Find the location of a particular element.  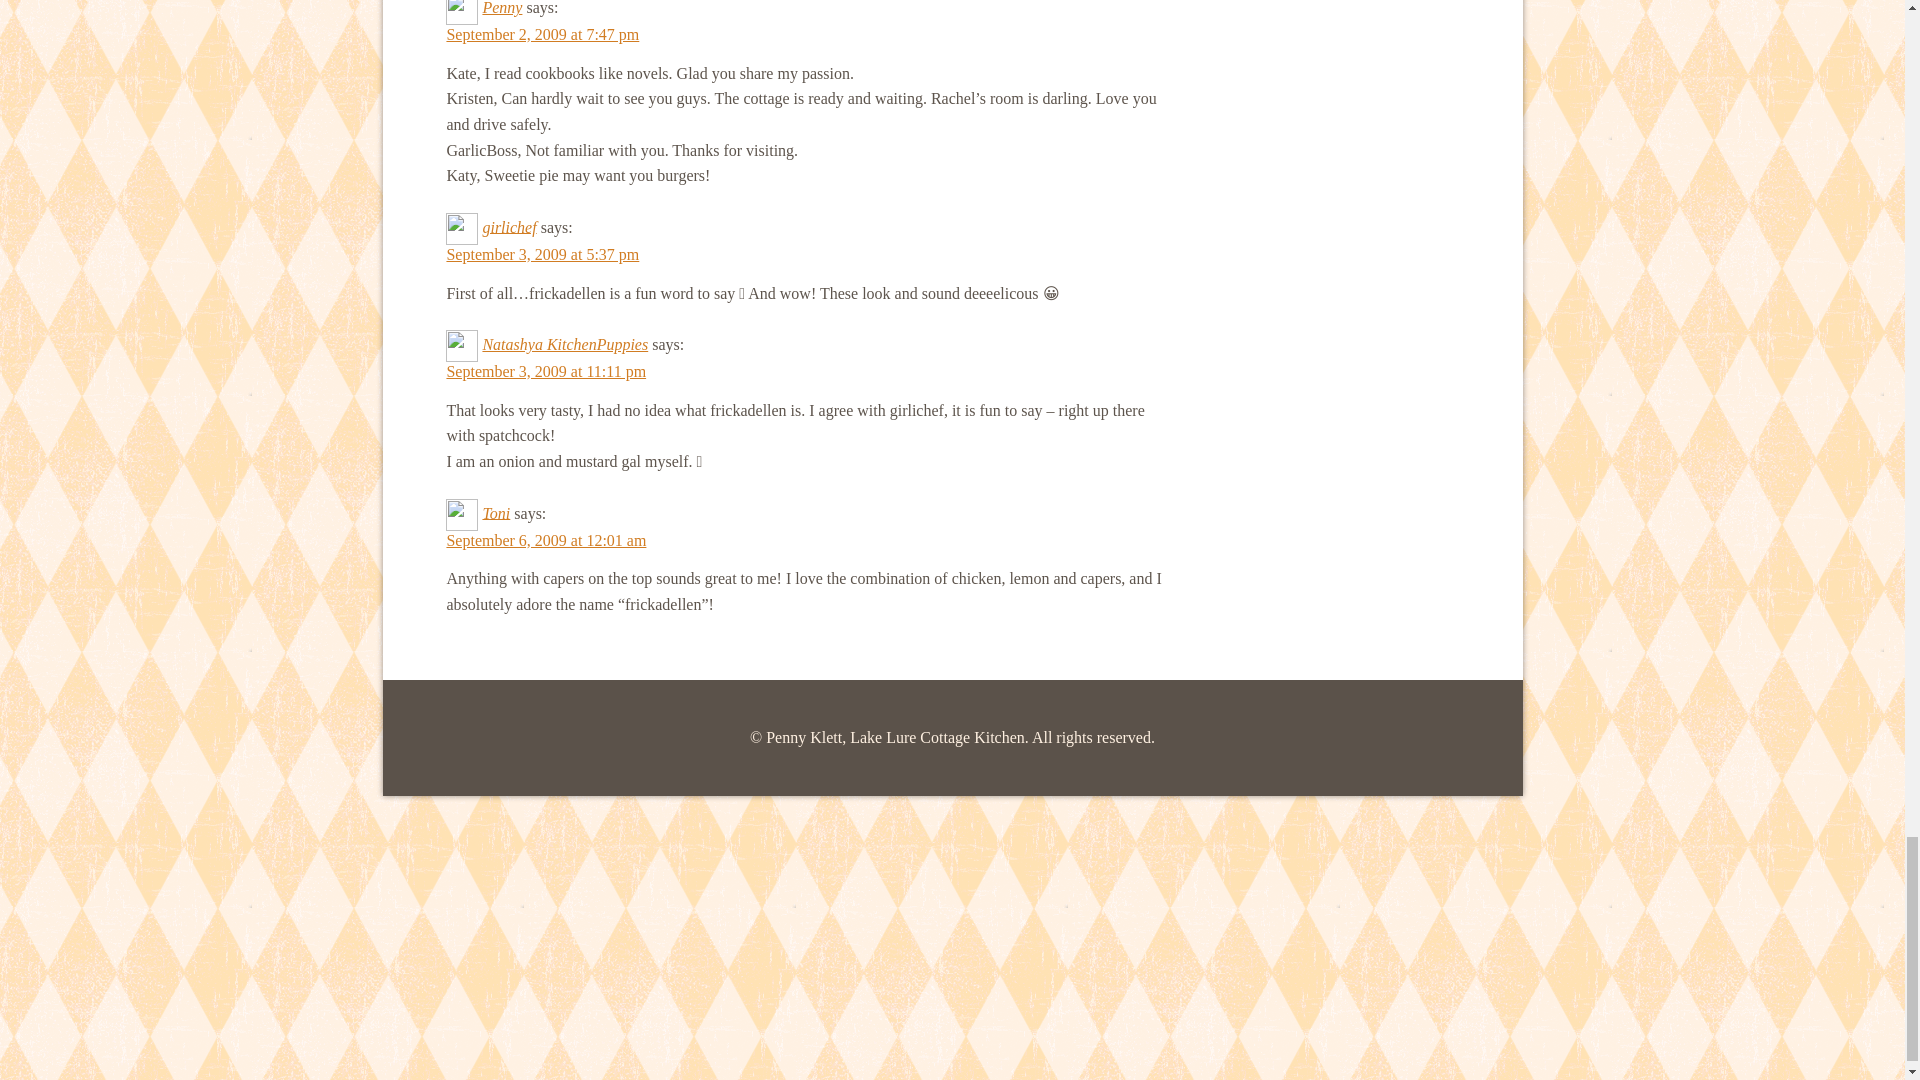

Penny is located at coordinates (502, 8).